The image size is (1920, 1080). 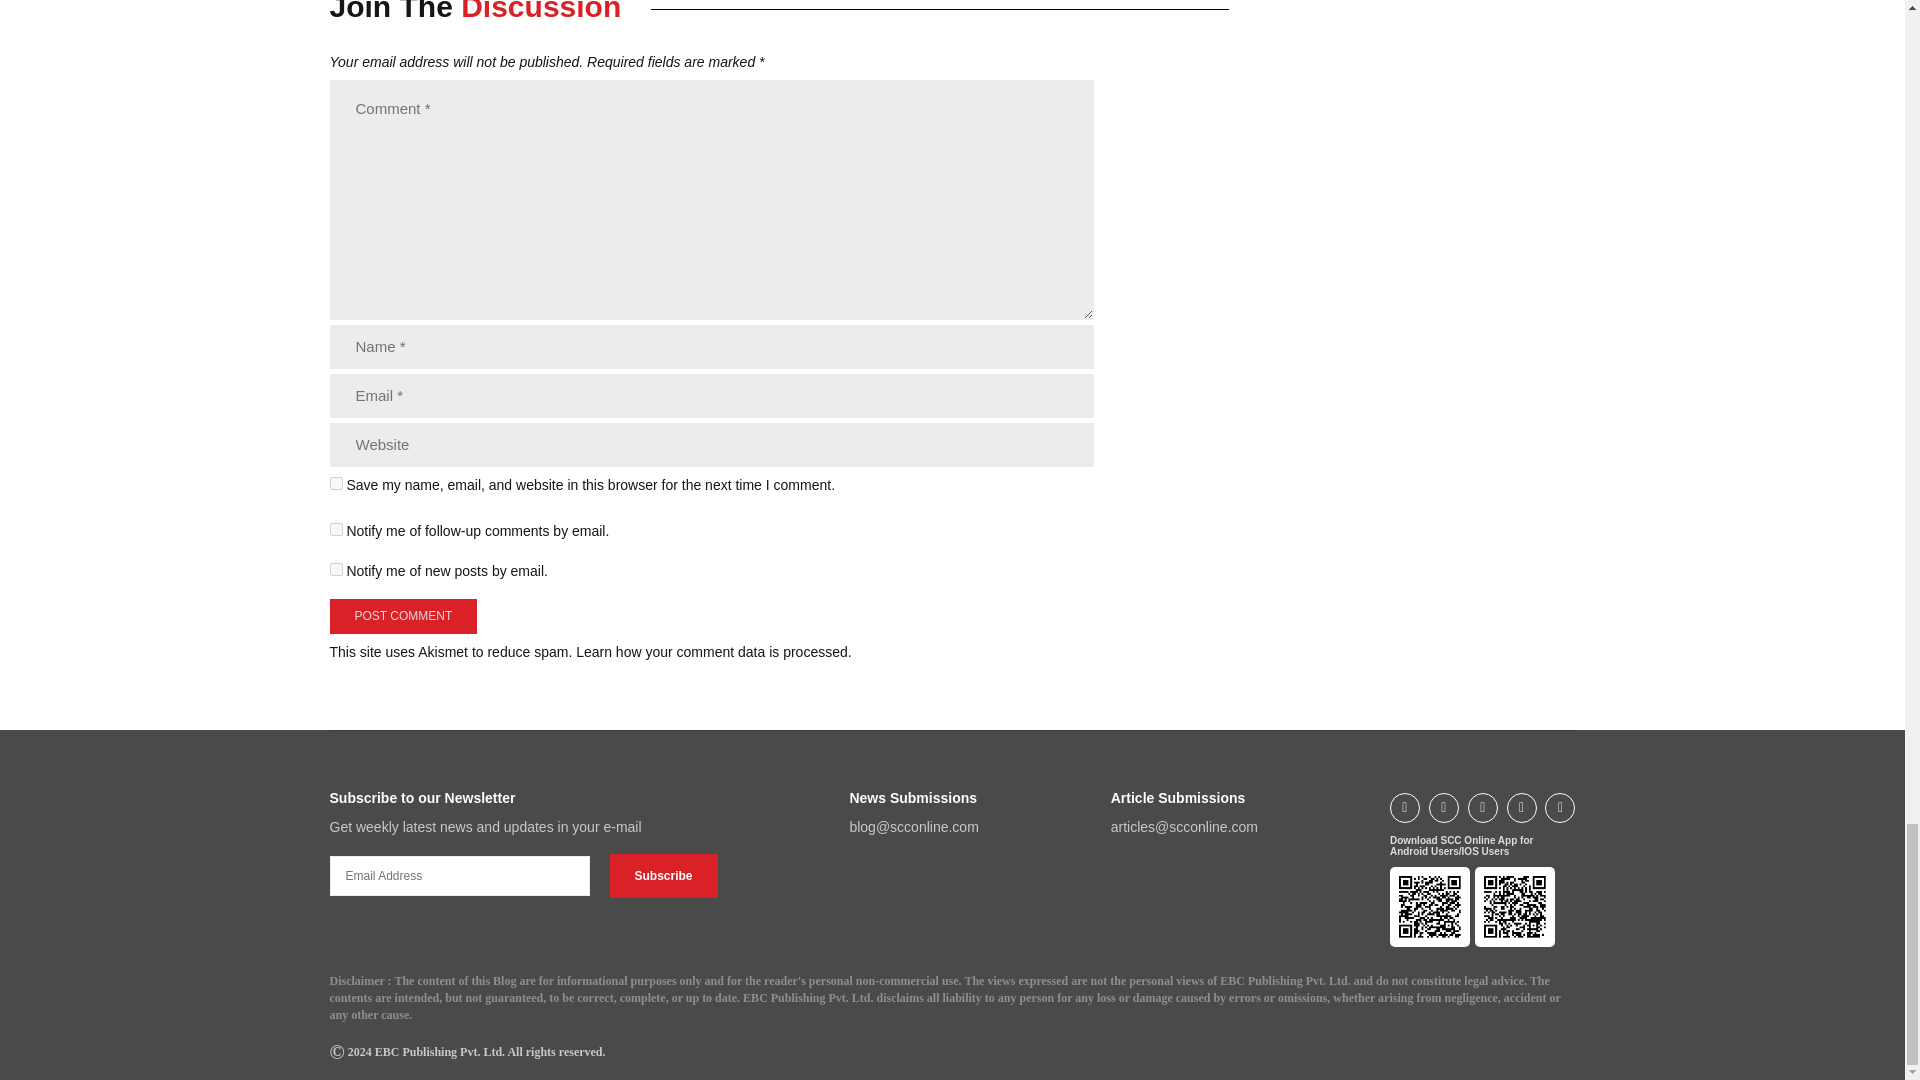 What do you see at coordinates (336, 568) in the screenshot?
I see `subscribe` at bounding box center [336, 568].